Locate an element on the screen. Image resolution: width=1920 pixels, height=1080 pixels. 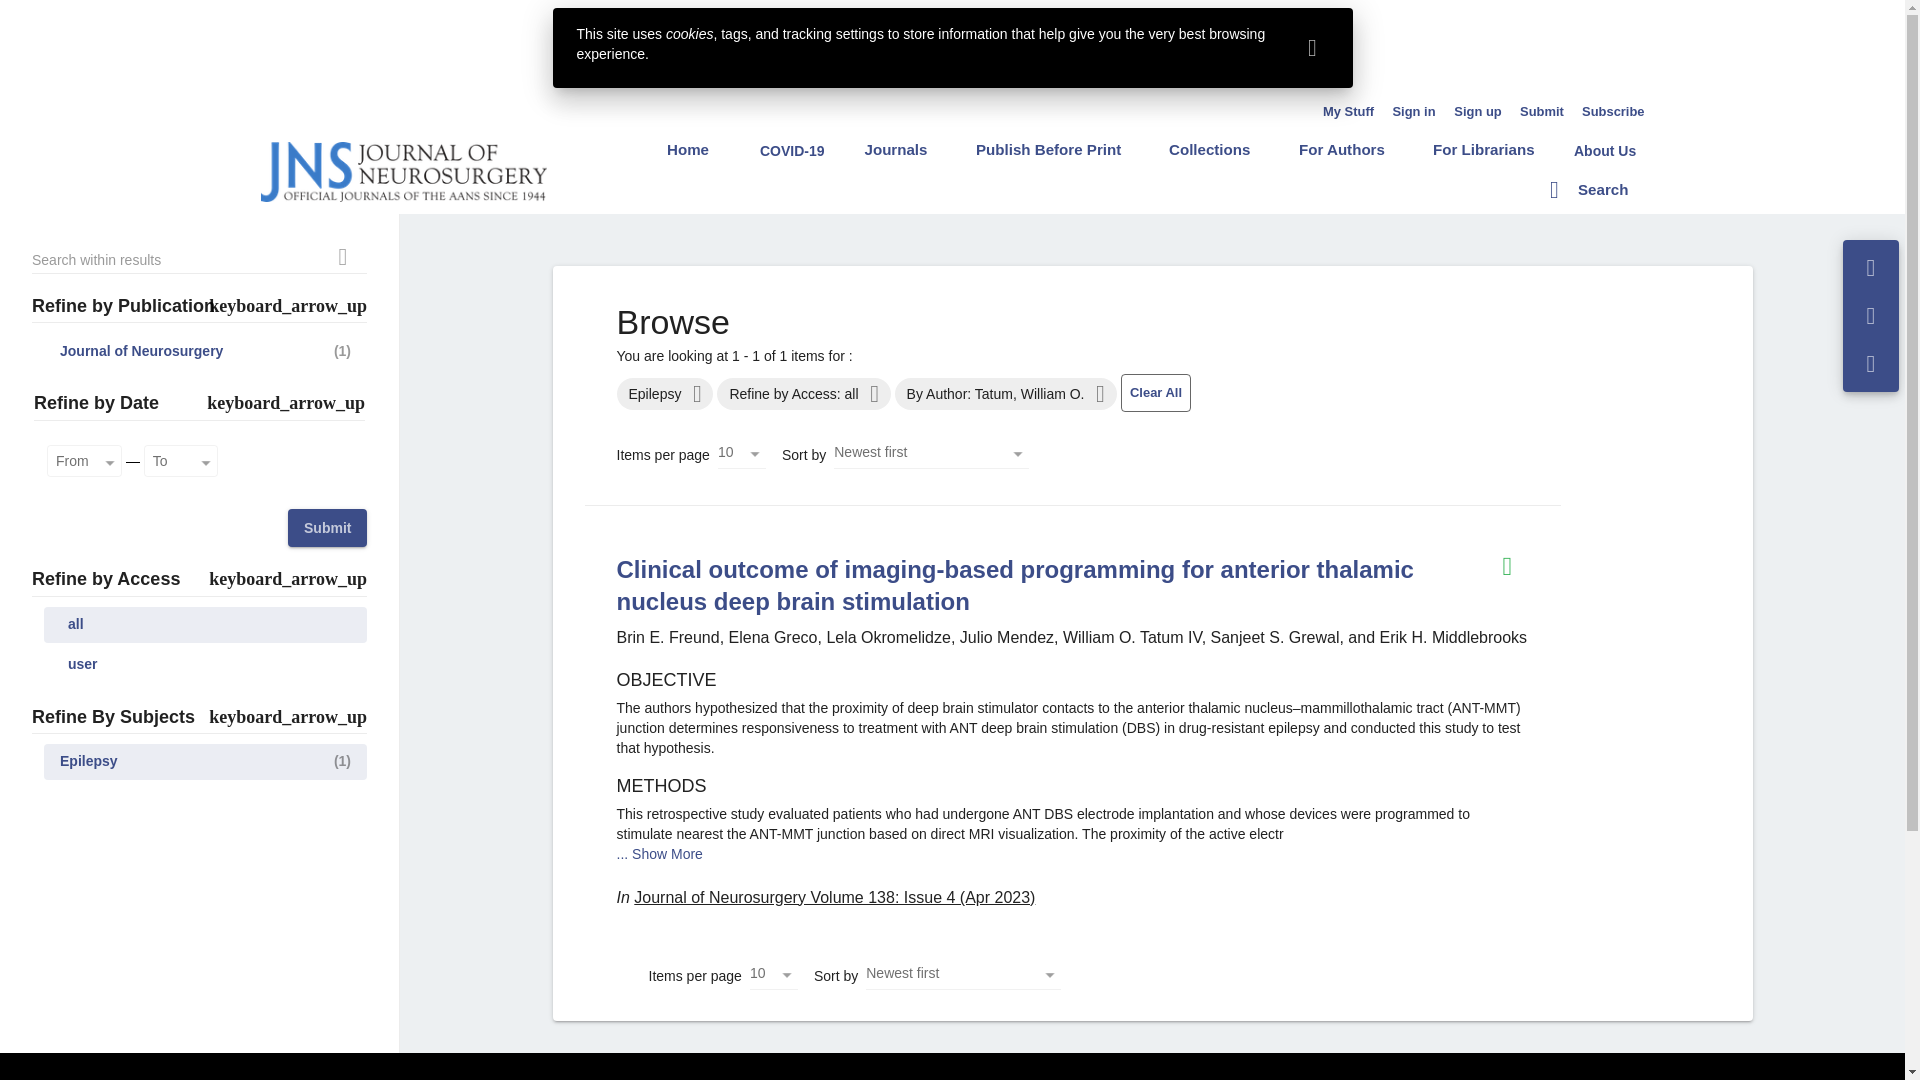
Subscribe is located at coordinates (1614, 111).